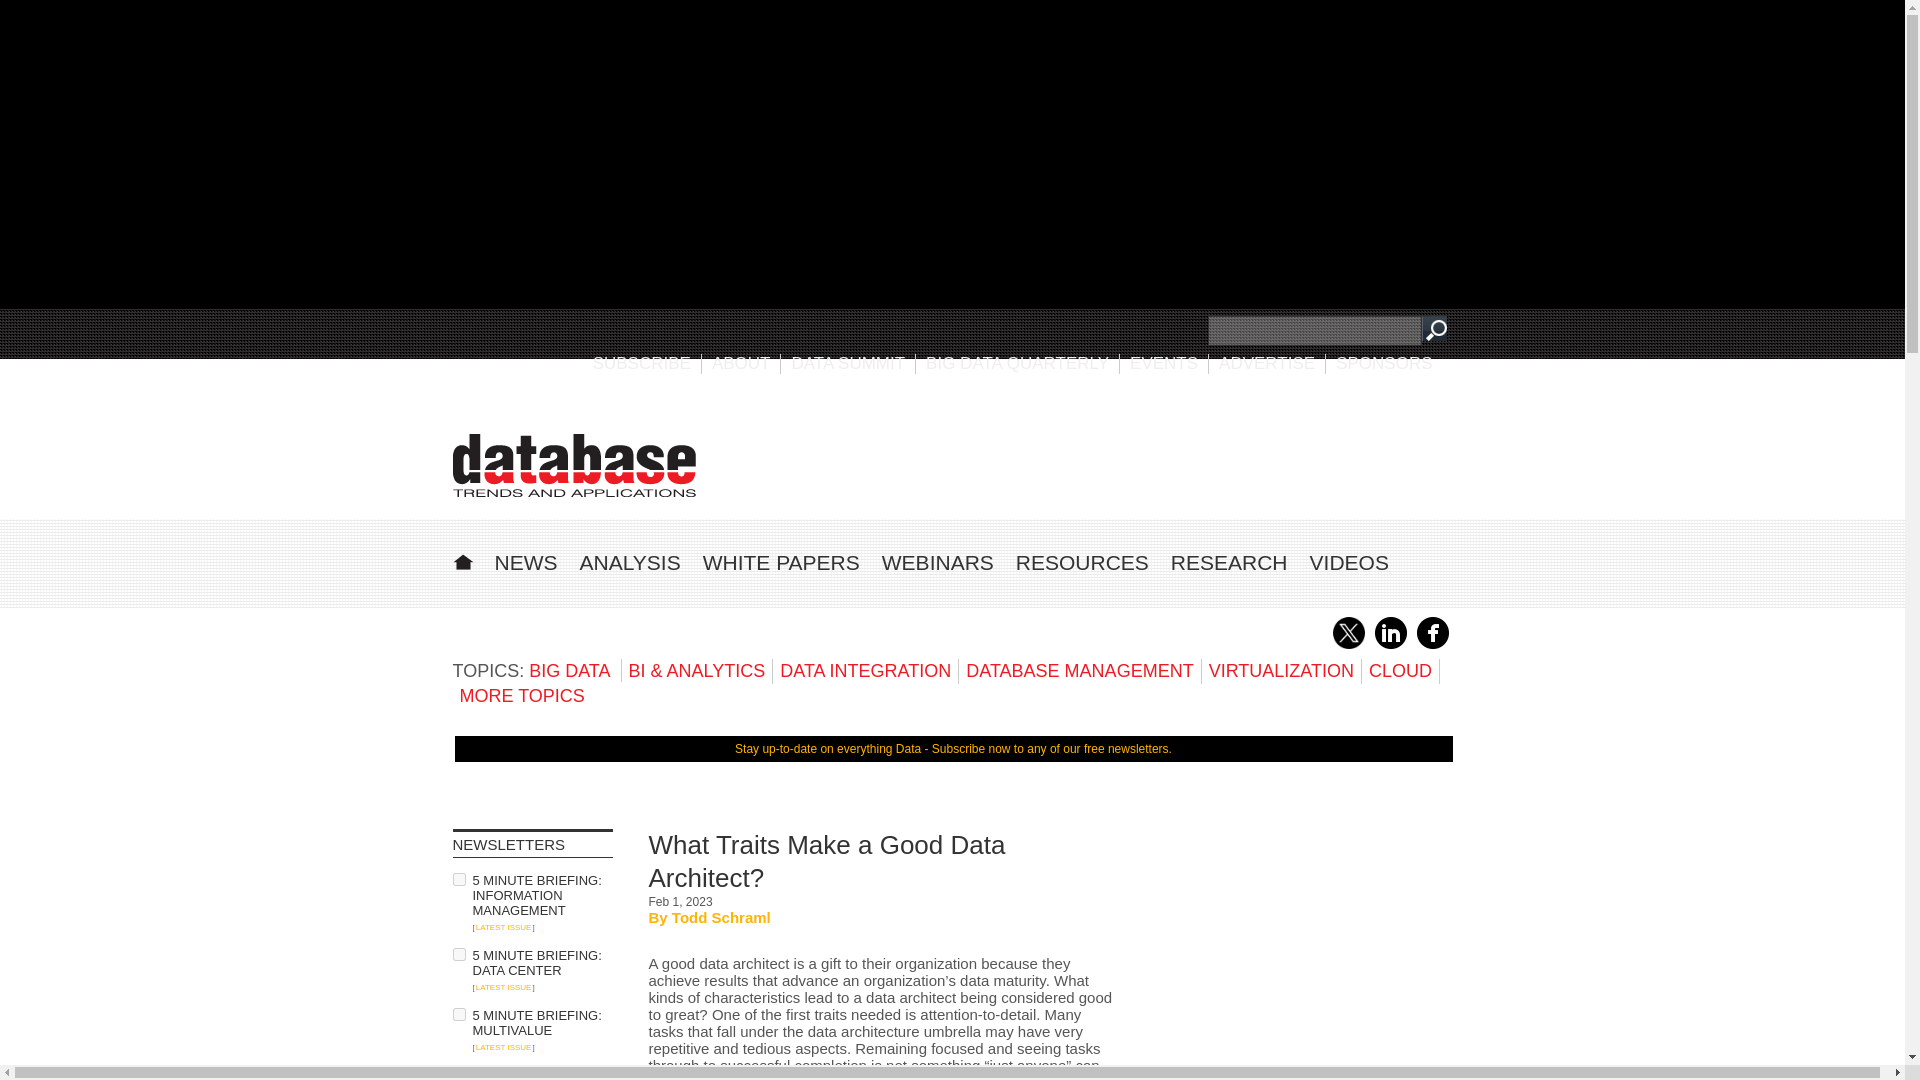 This screenshot has width=1920, height=1080. I want to click on DBTA on Facebook, so click(1432, 645).